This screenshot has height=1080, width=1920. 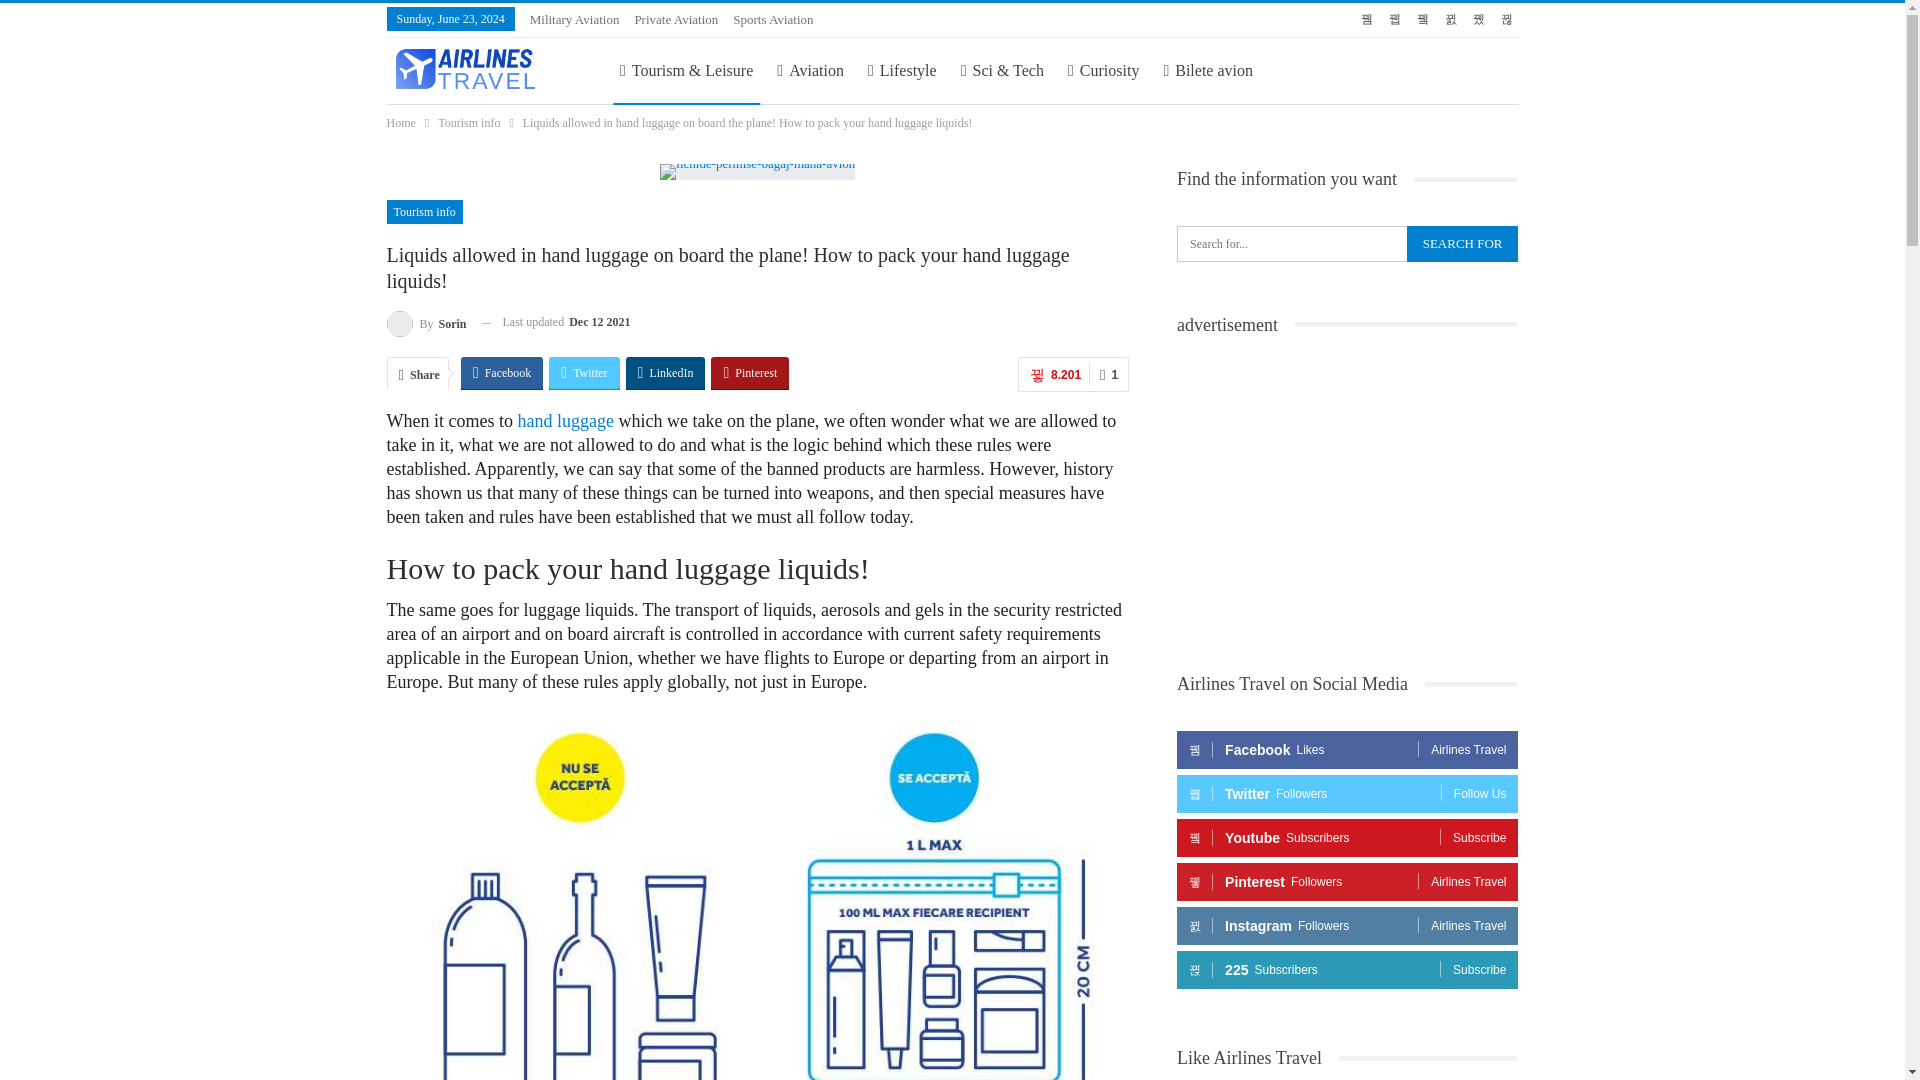 What do you see at coordinates (666, 372) in the screenshot?
I see `LinkedIn` at bounding box center [666, 372].